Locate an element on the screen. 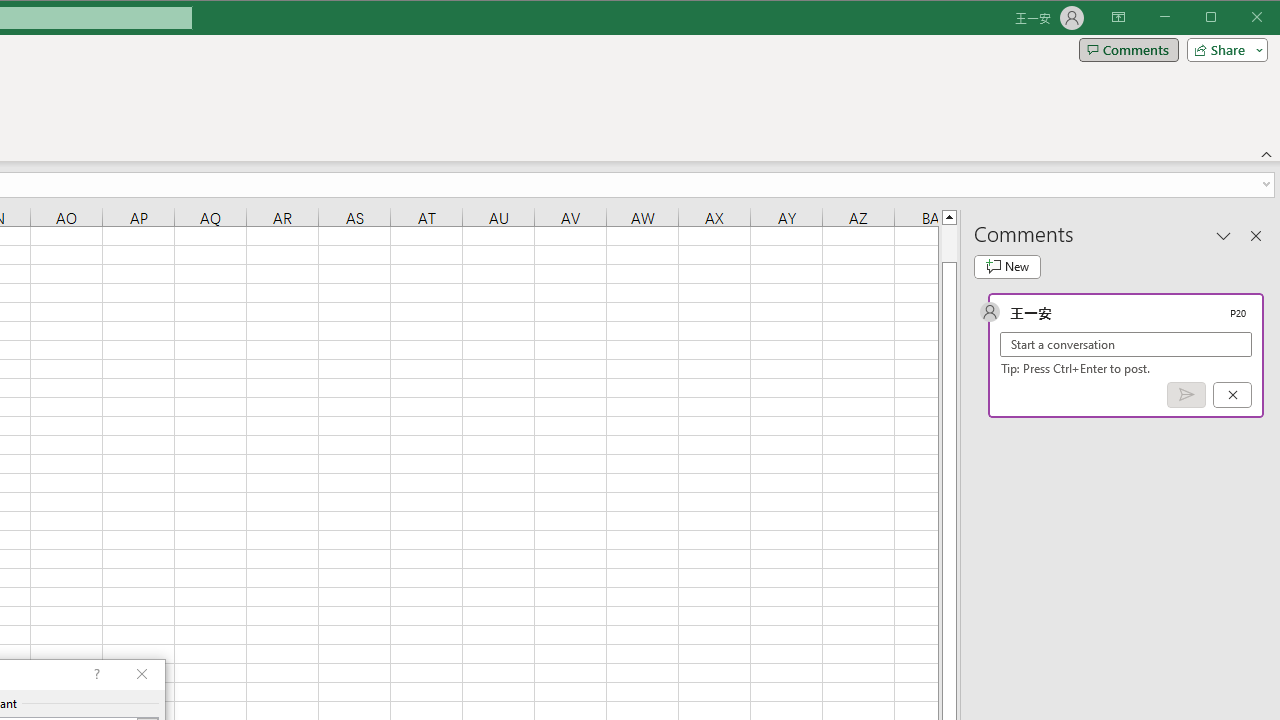 The image size is (1280, 720). Cancel is located at coordinates (1232, 395).